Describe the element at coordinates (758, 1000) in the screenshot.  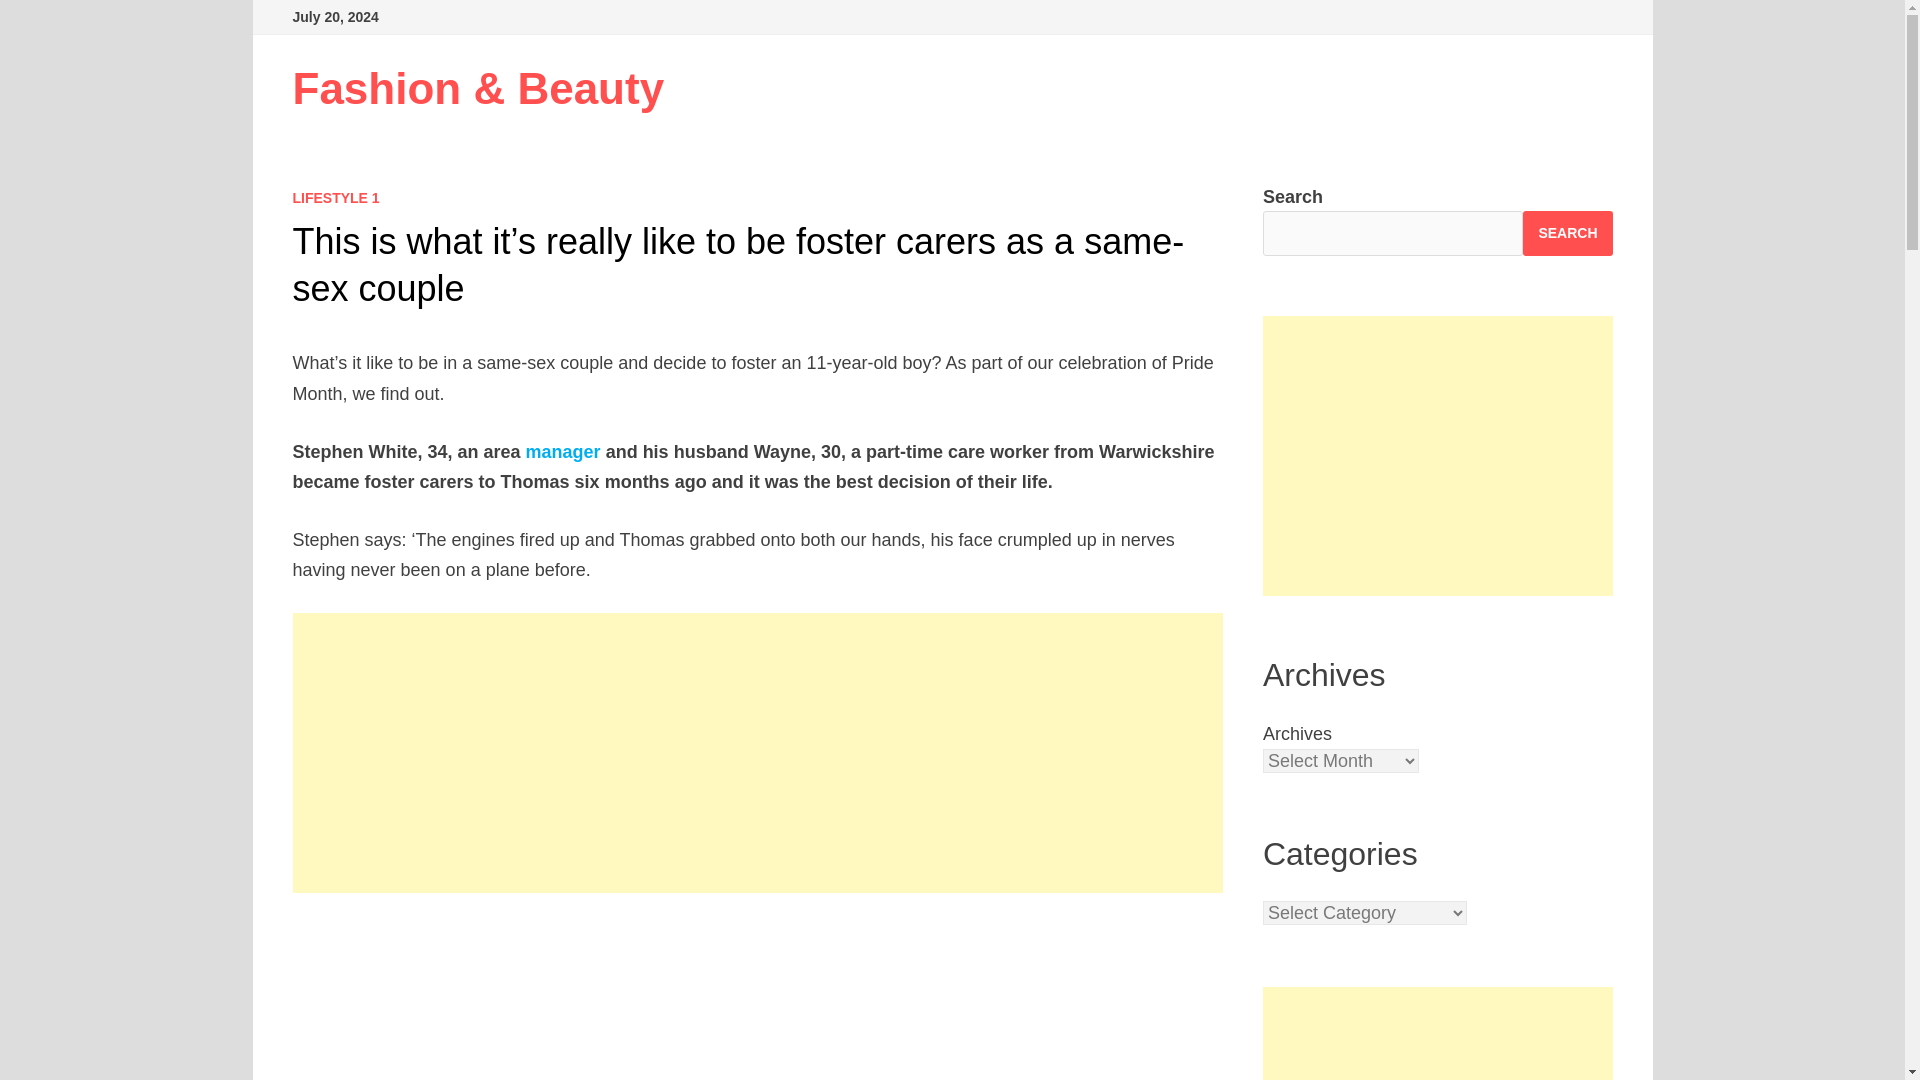
I see `Advertisement` at that location.